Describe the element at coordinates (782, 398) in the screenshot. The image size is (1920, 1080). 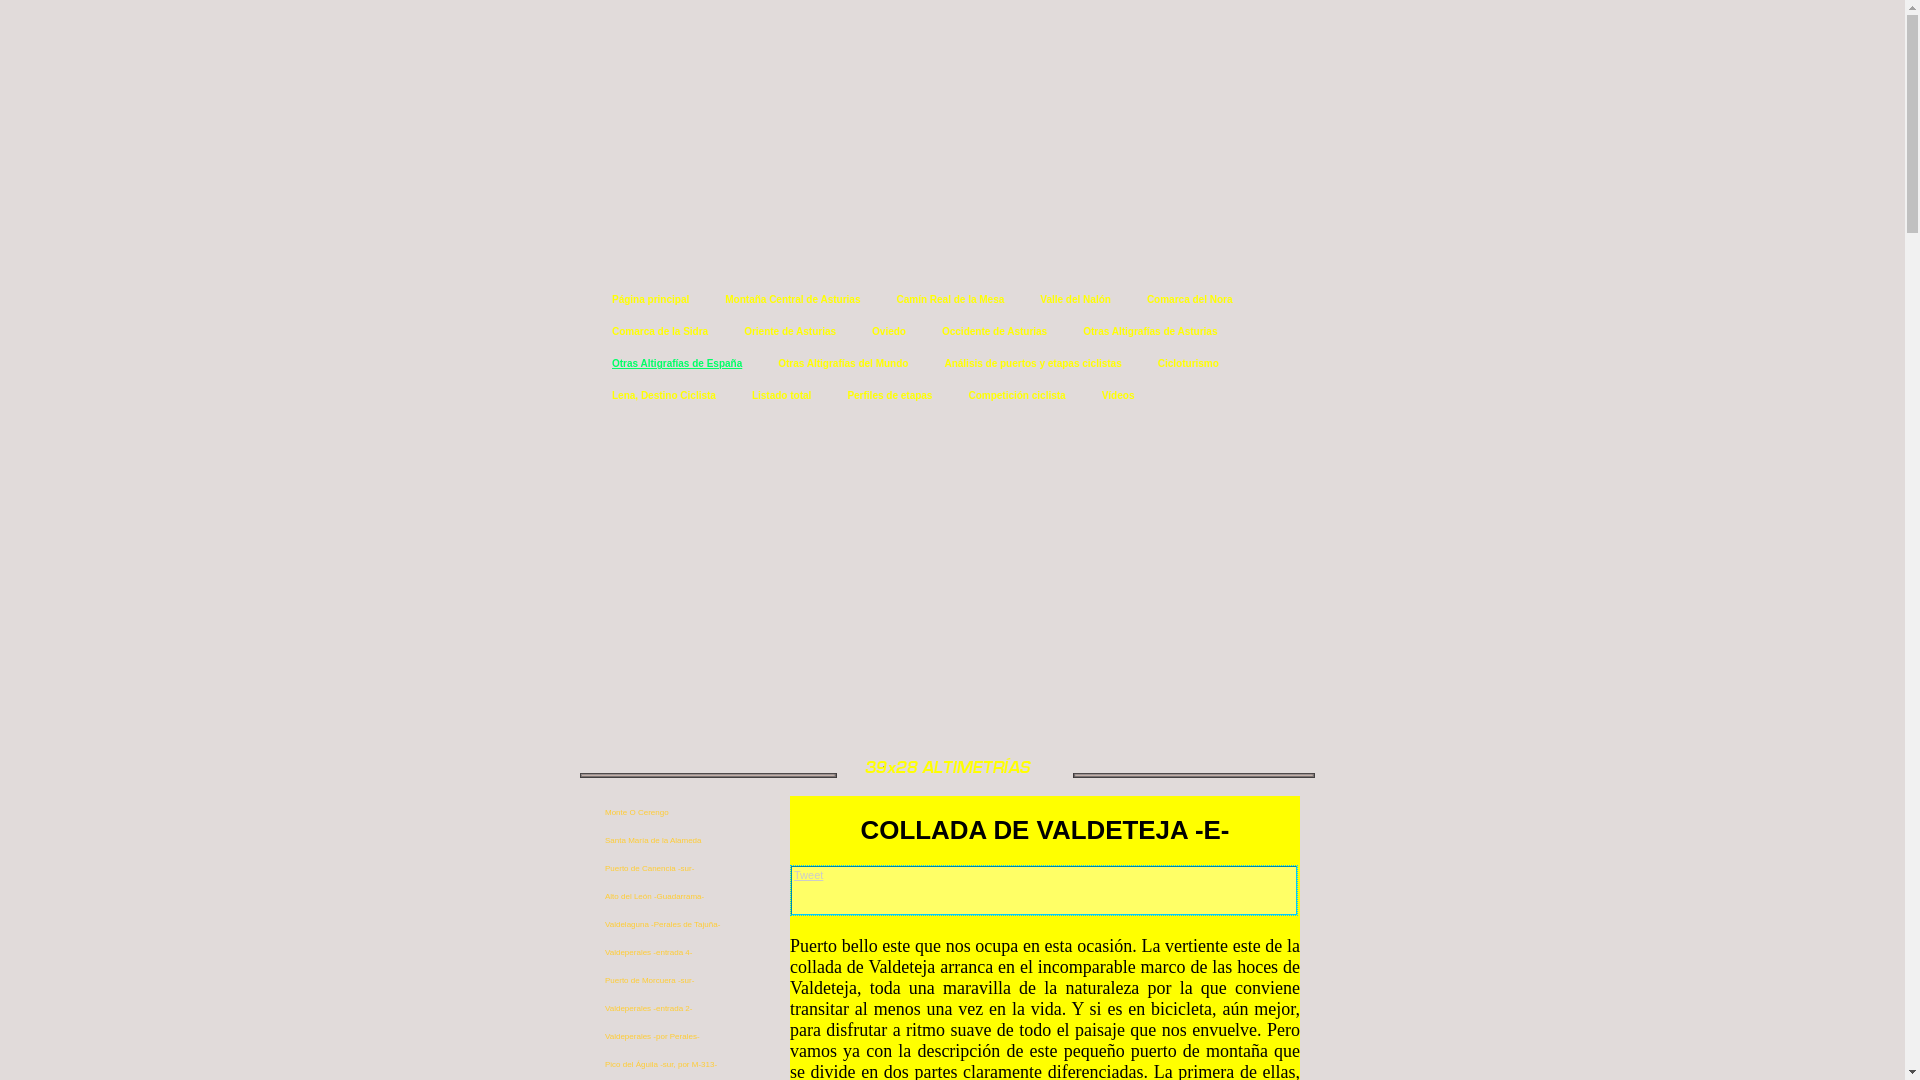
I see `Listado total` at that location.